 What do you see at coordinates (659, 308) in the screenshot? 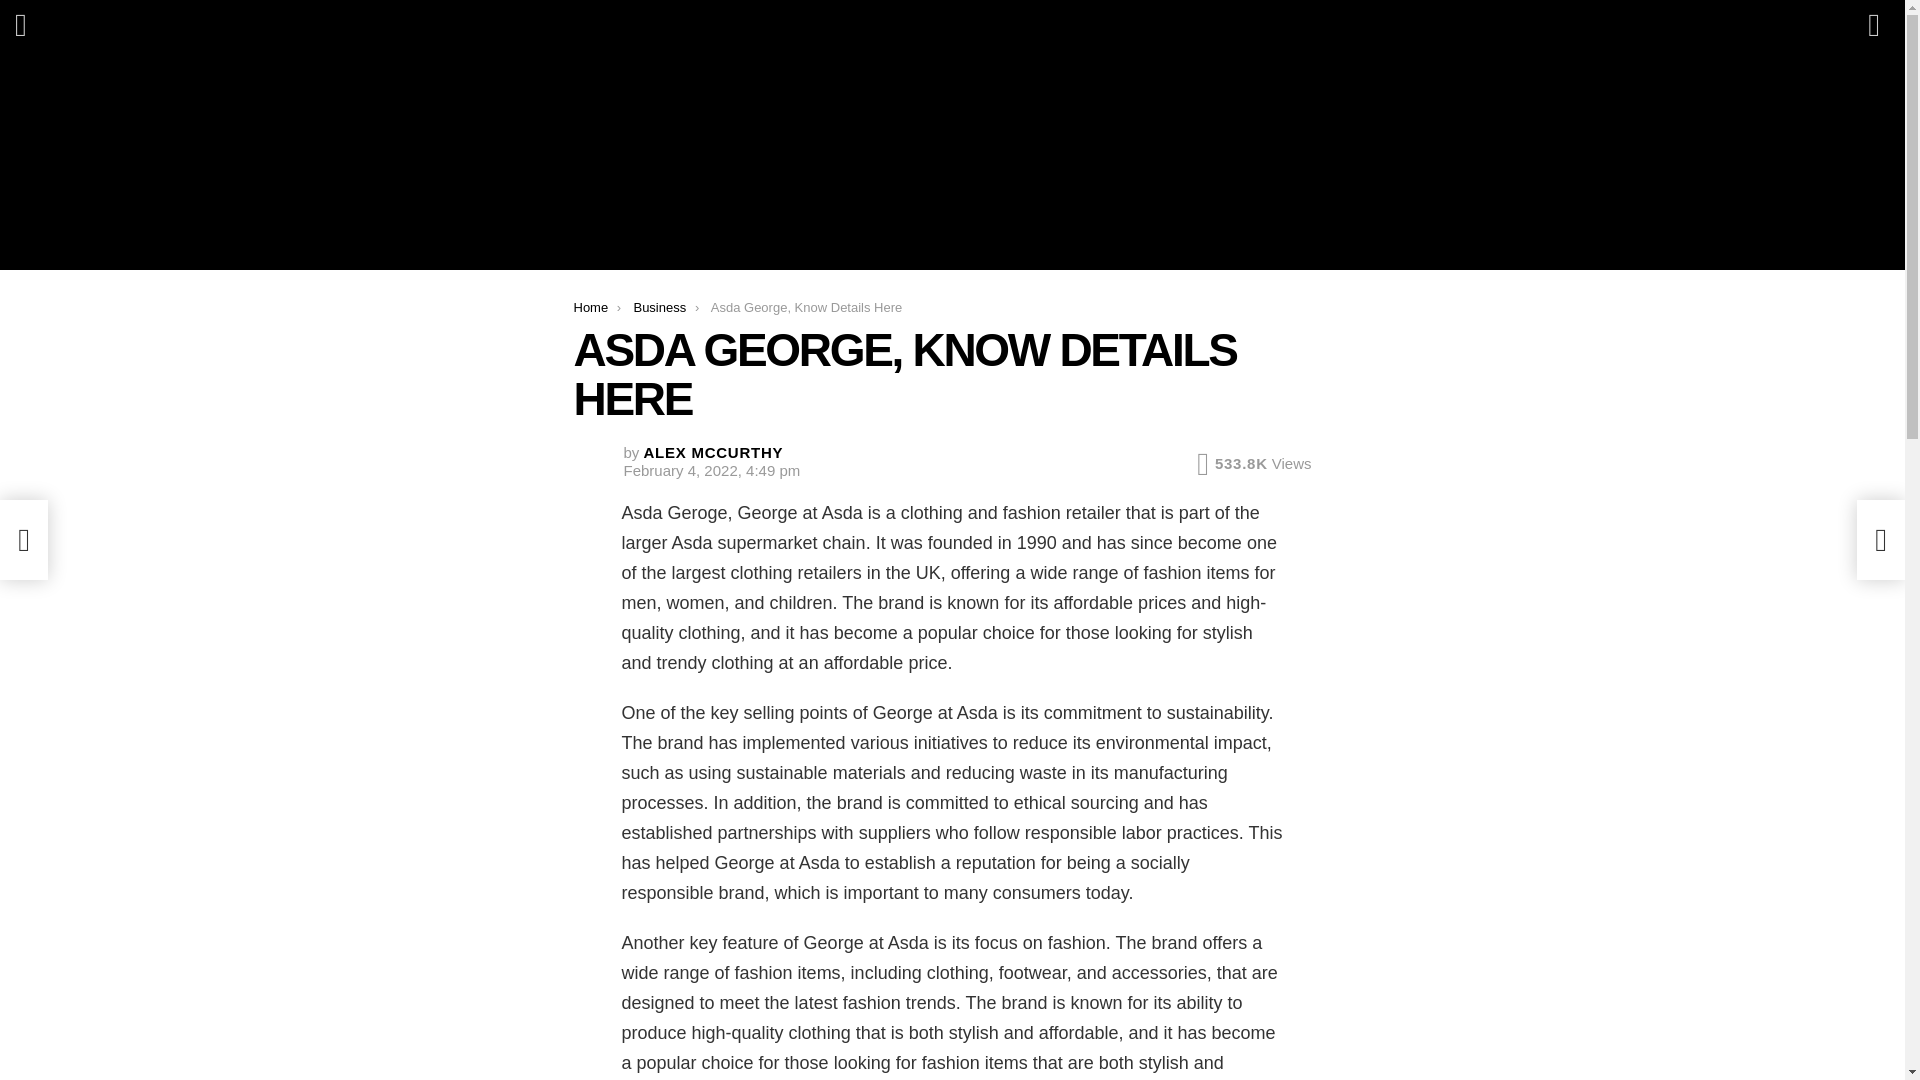
I see `Business` at bounding box center [659, 308].